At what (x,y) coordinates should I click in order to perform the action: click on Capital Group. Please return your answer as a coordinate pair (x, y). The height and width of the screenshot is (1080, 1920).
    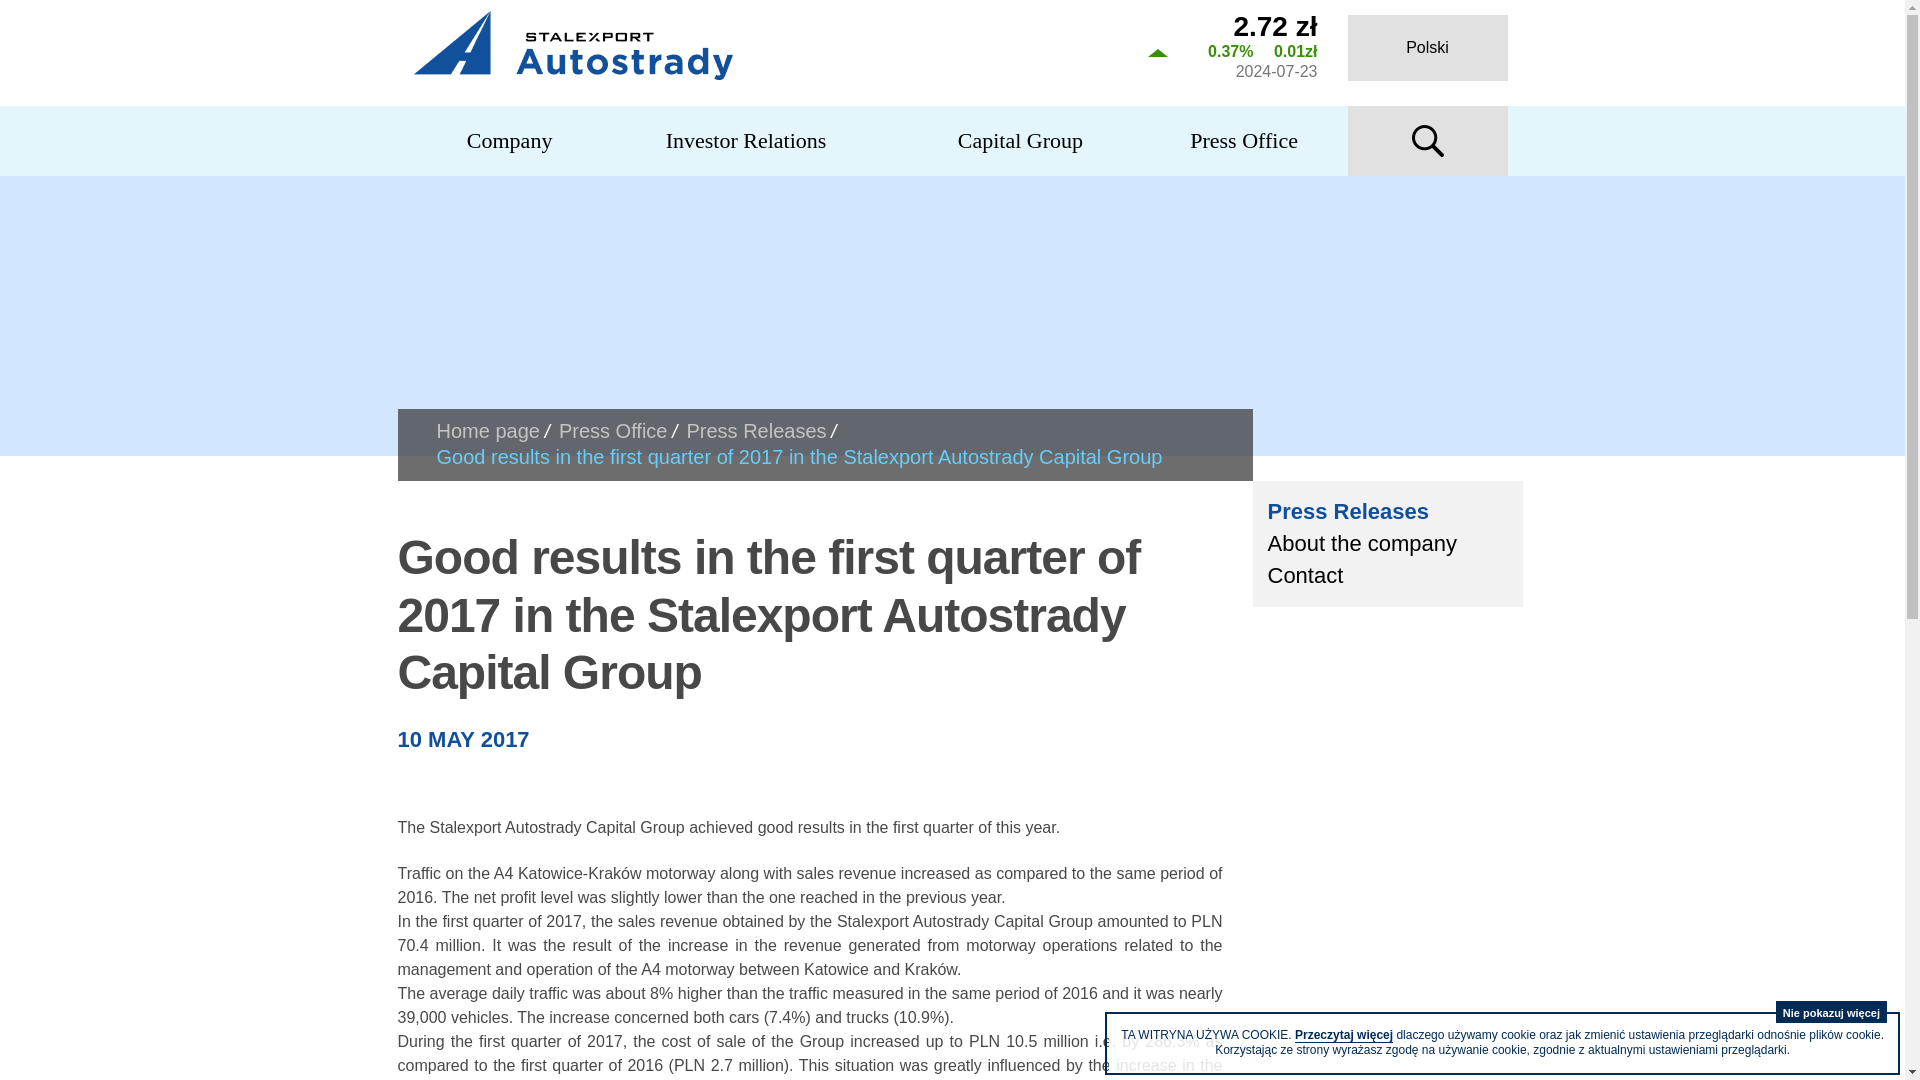
    Looking at the image, I should click on (1020, 140).